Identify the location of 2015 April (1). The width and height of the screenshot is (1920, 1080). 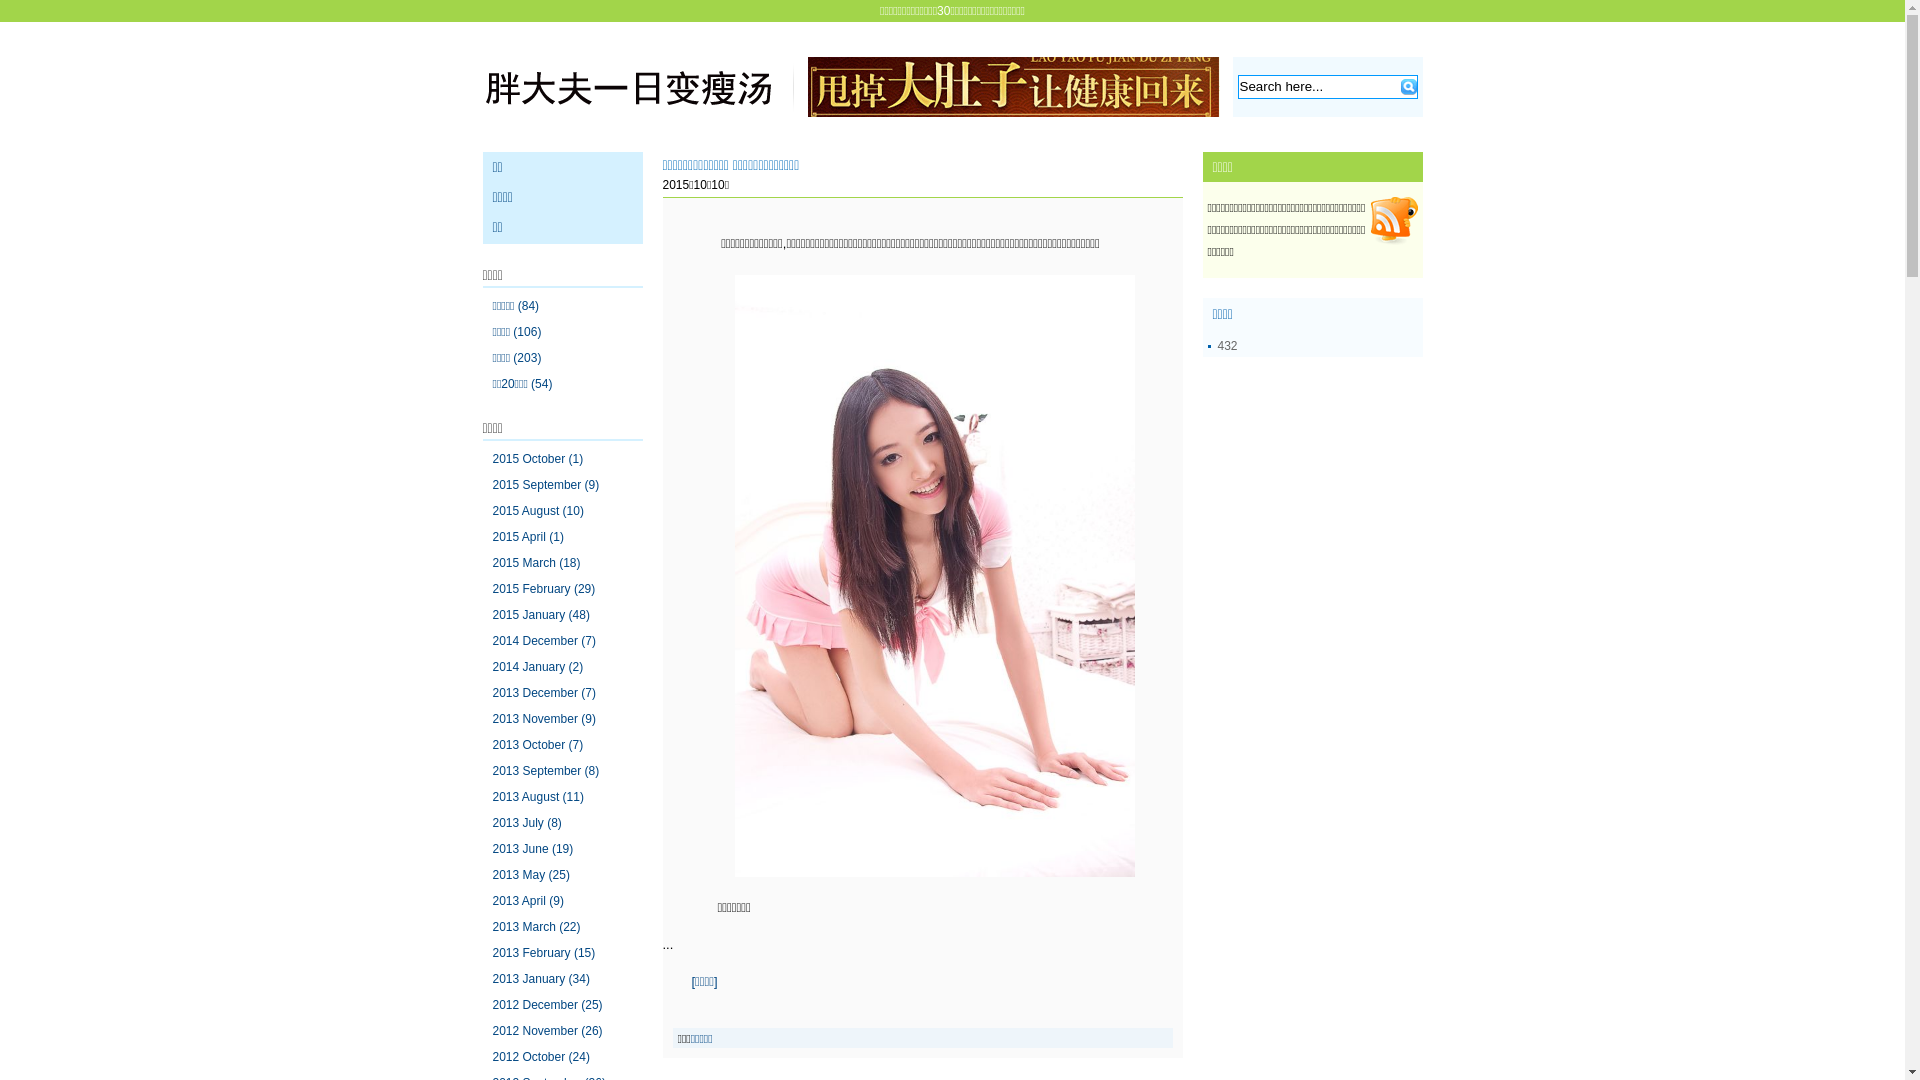
(527, 537).